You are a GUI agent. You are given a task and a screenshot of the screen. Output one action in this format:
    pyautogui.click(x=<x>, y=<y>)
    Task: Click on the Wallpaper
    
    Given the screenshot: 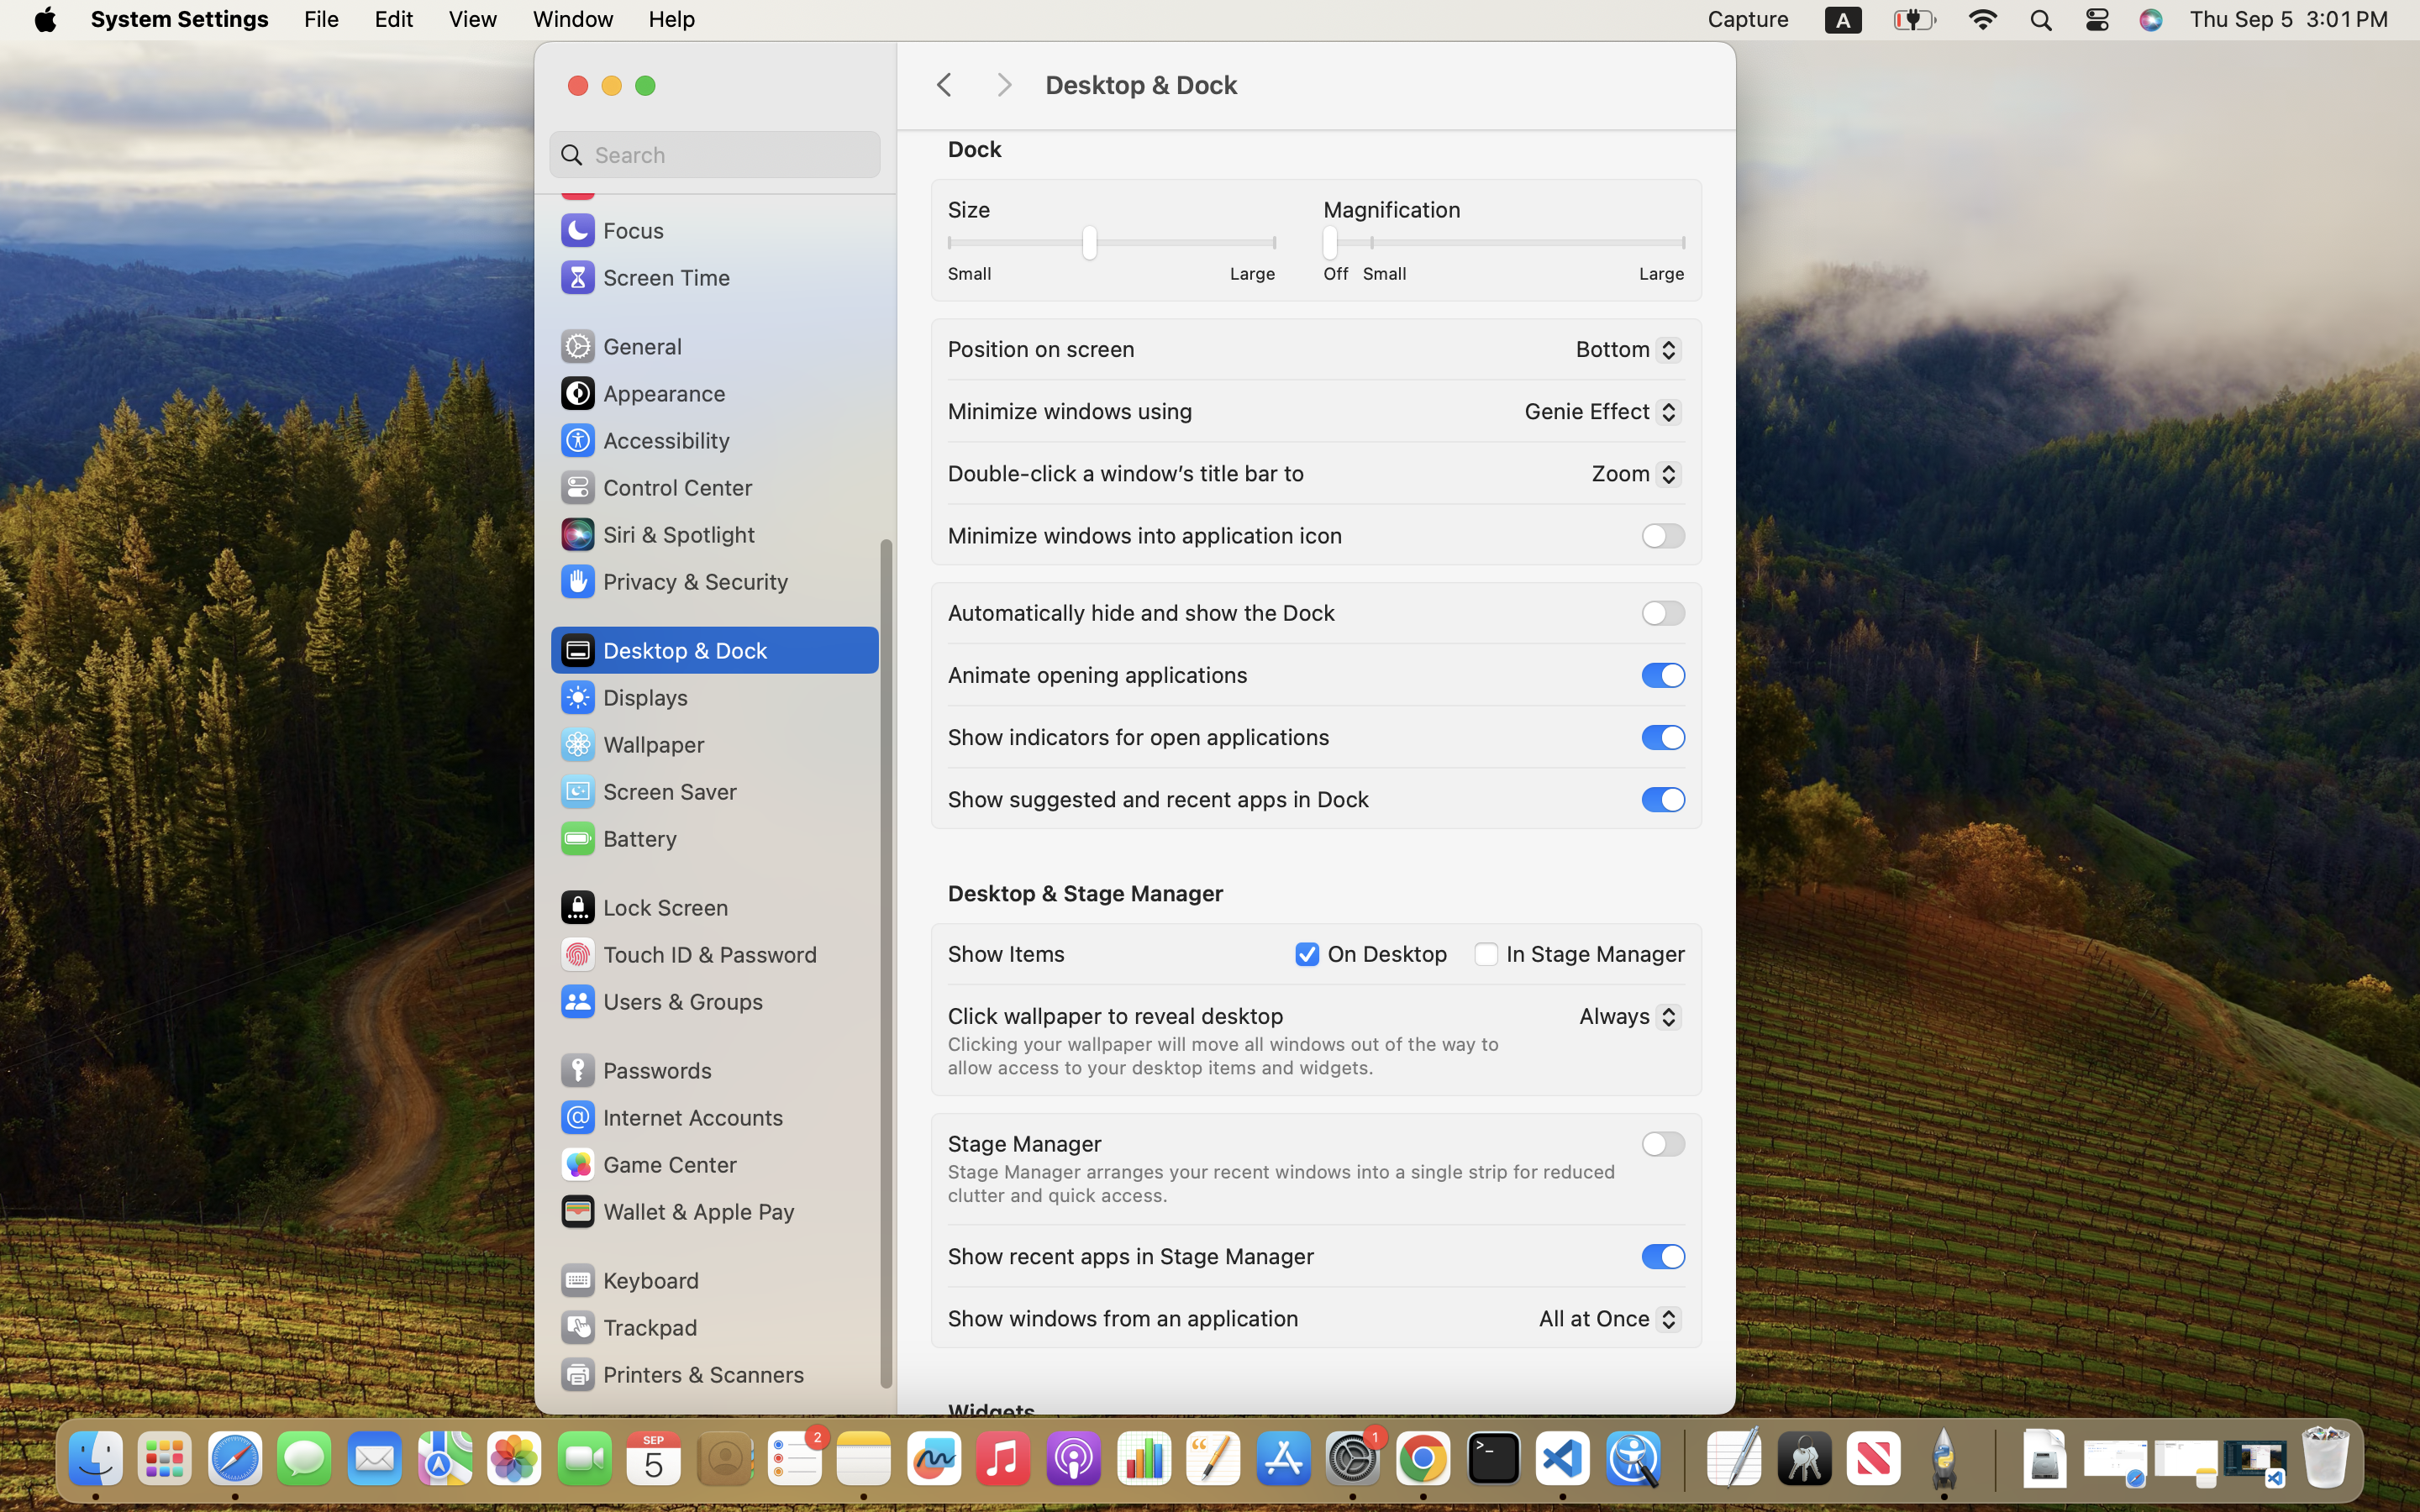 What is the action you would take?
    pyautogui.click(x=631, y=744)
    